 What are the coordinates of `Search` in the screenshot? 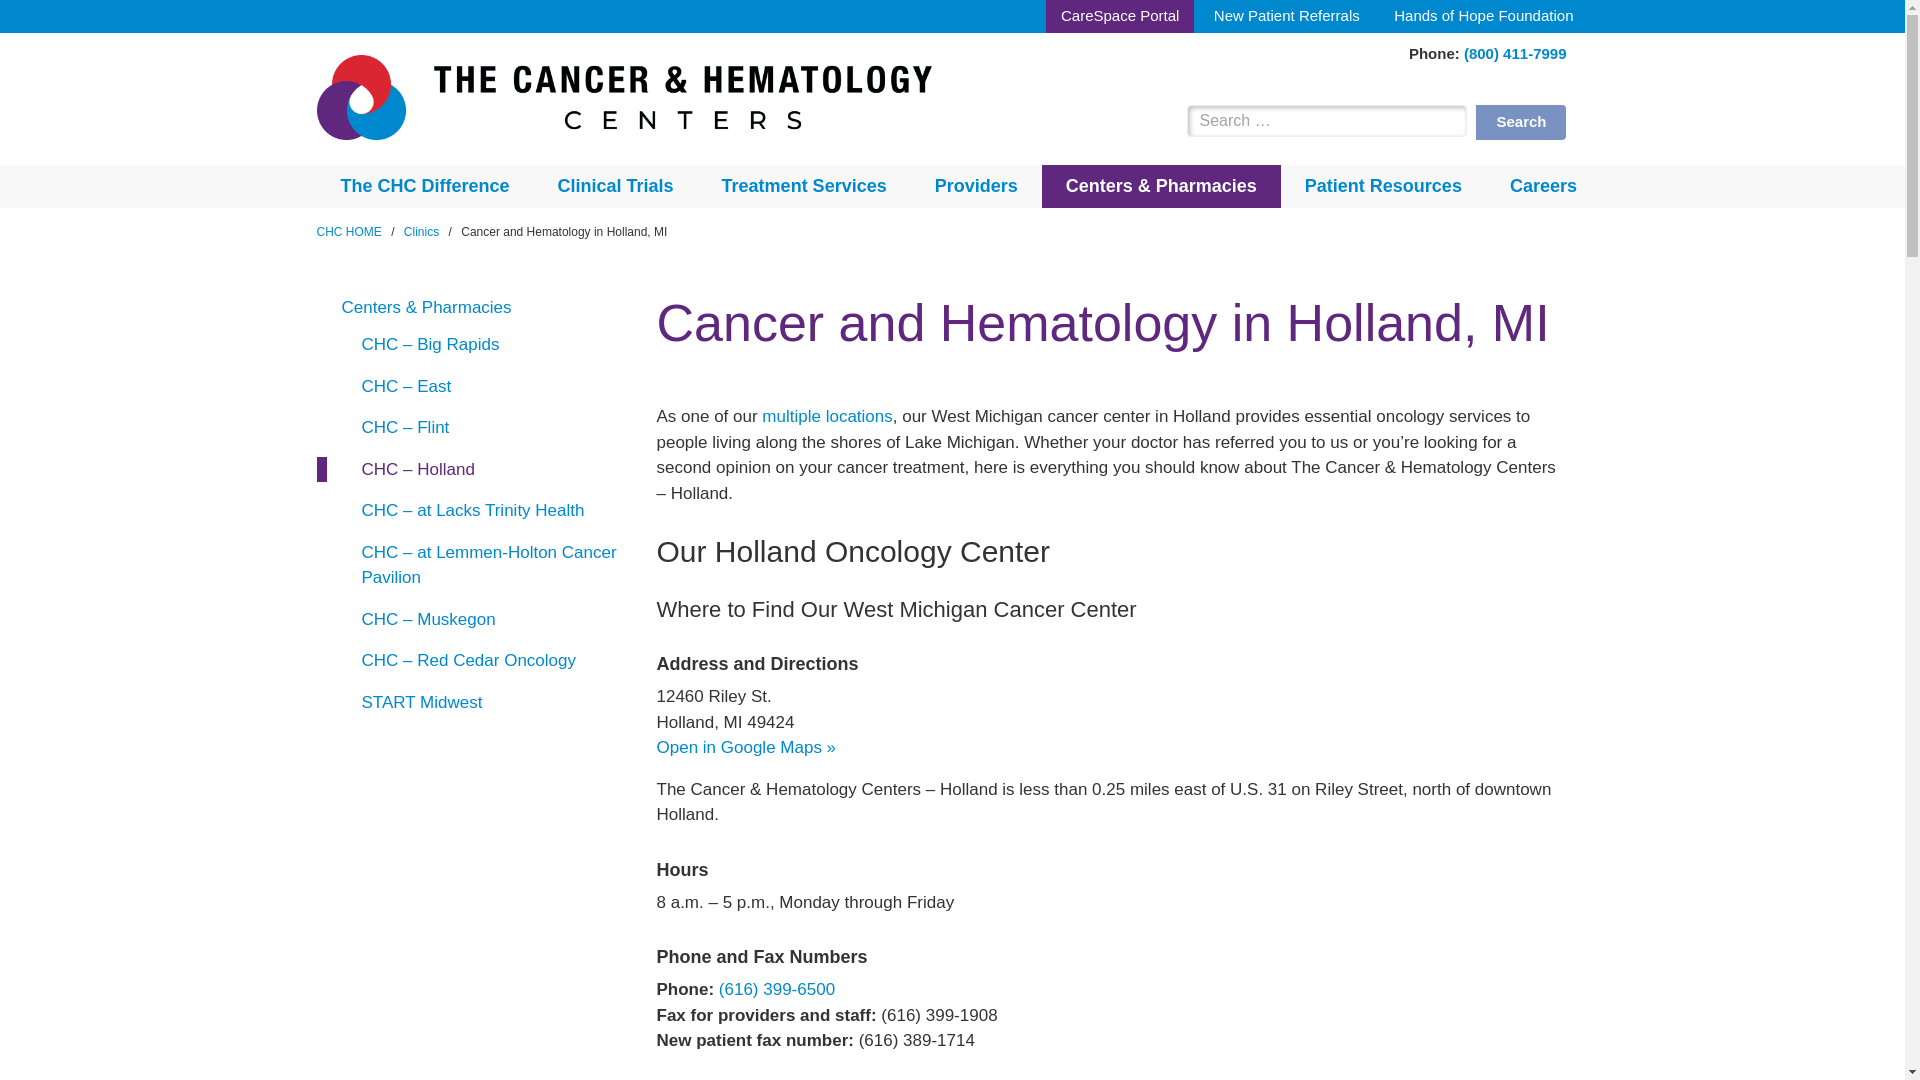 It's located at (1521, 122).